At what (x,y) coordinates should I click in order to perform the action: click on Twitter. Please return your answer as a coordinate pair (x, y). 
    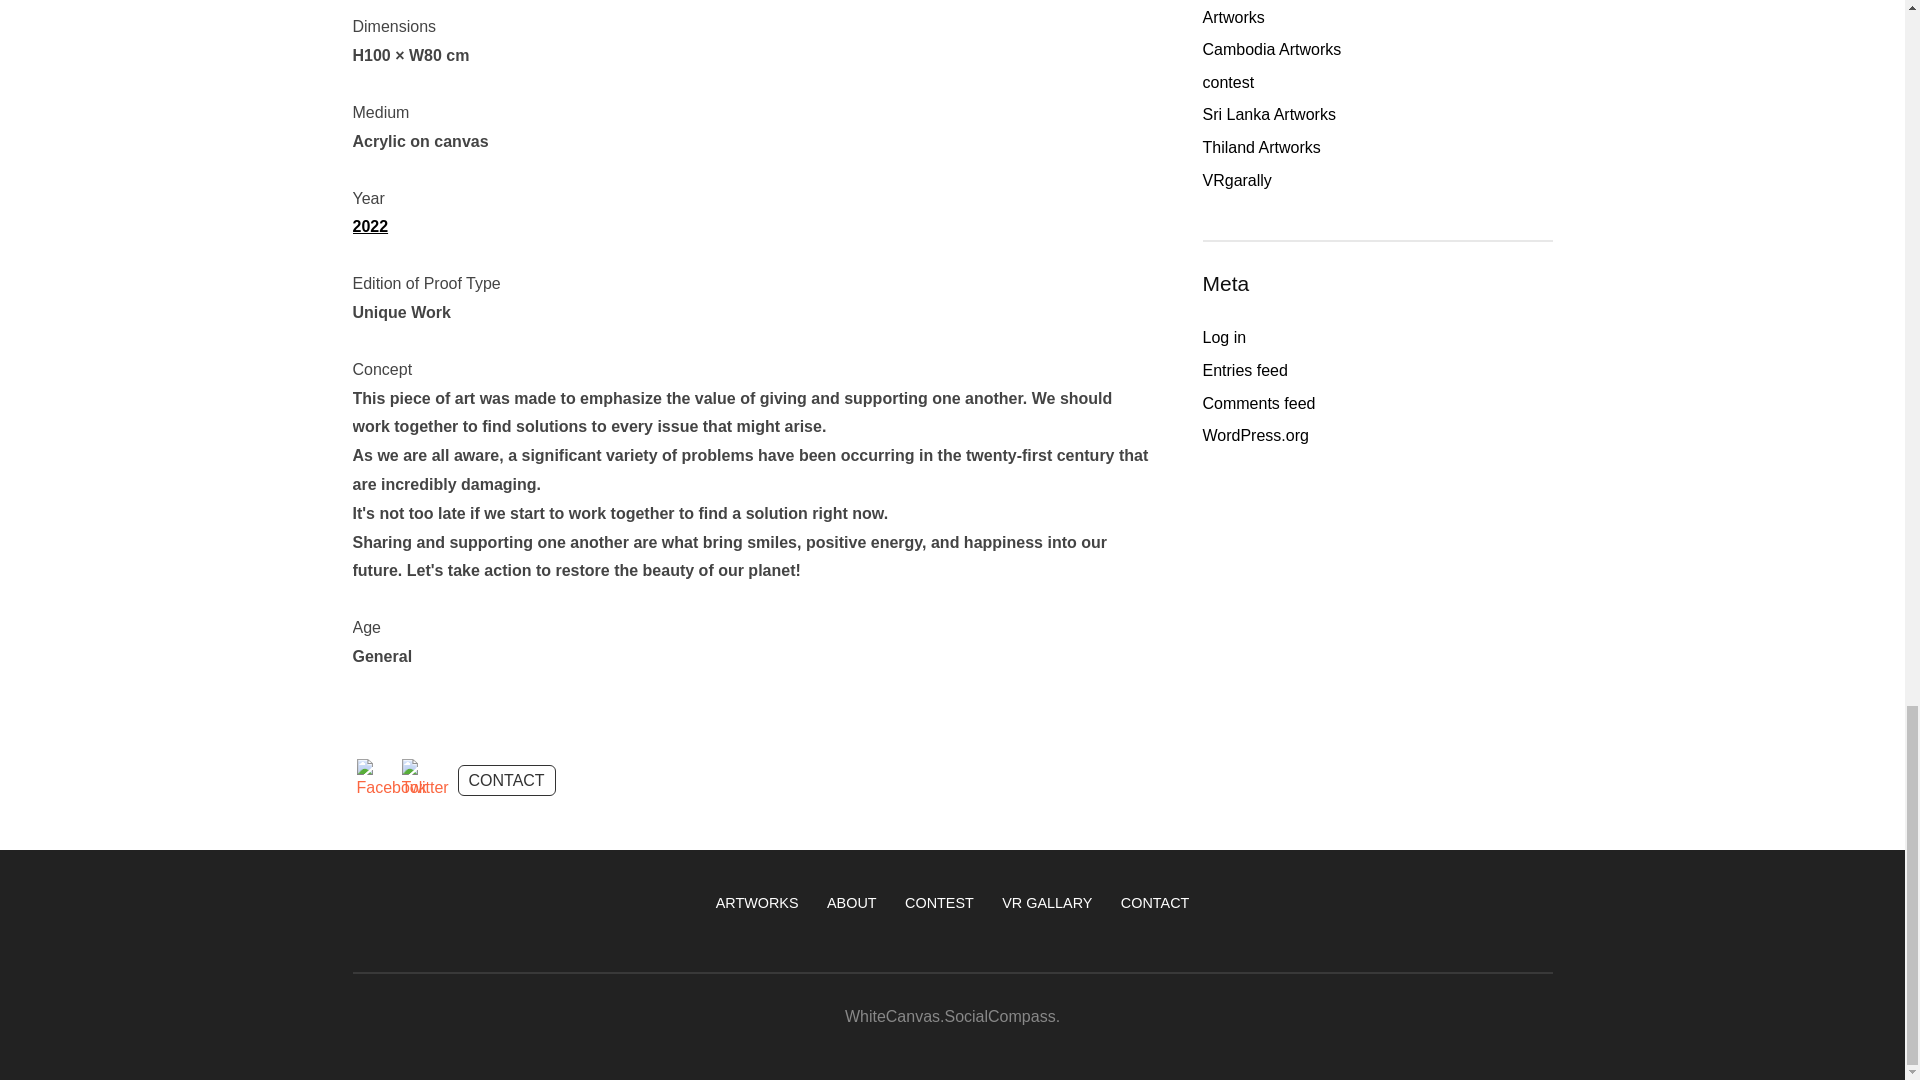
    Looking at the image, I should click on (425, 780).